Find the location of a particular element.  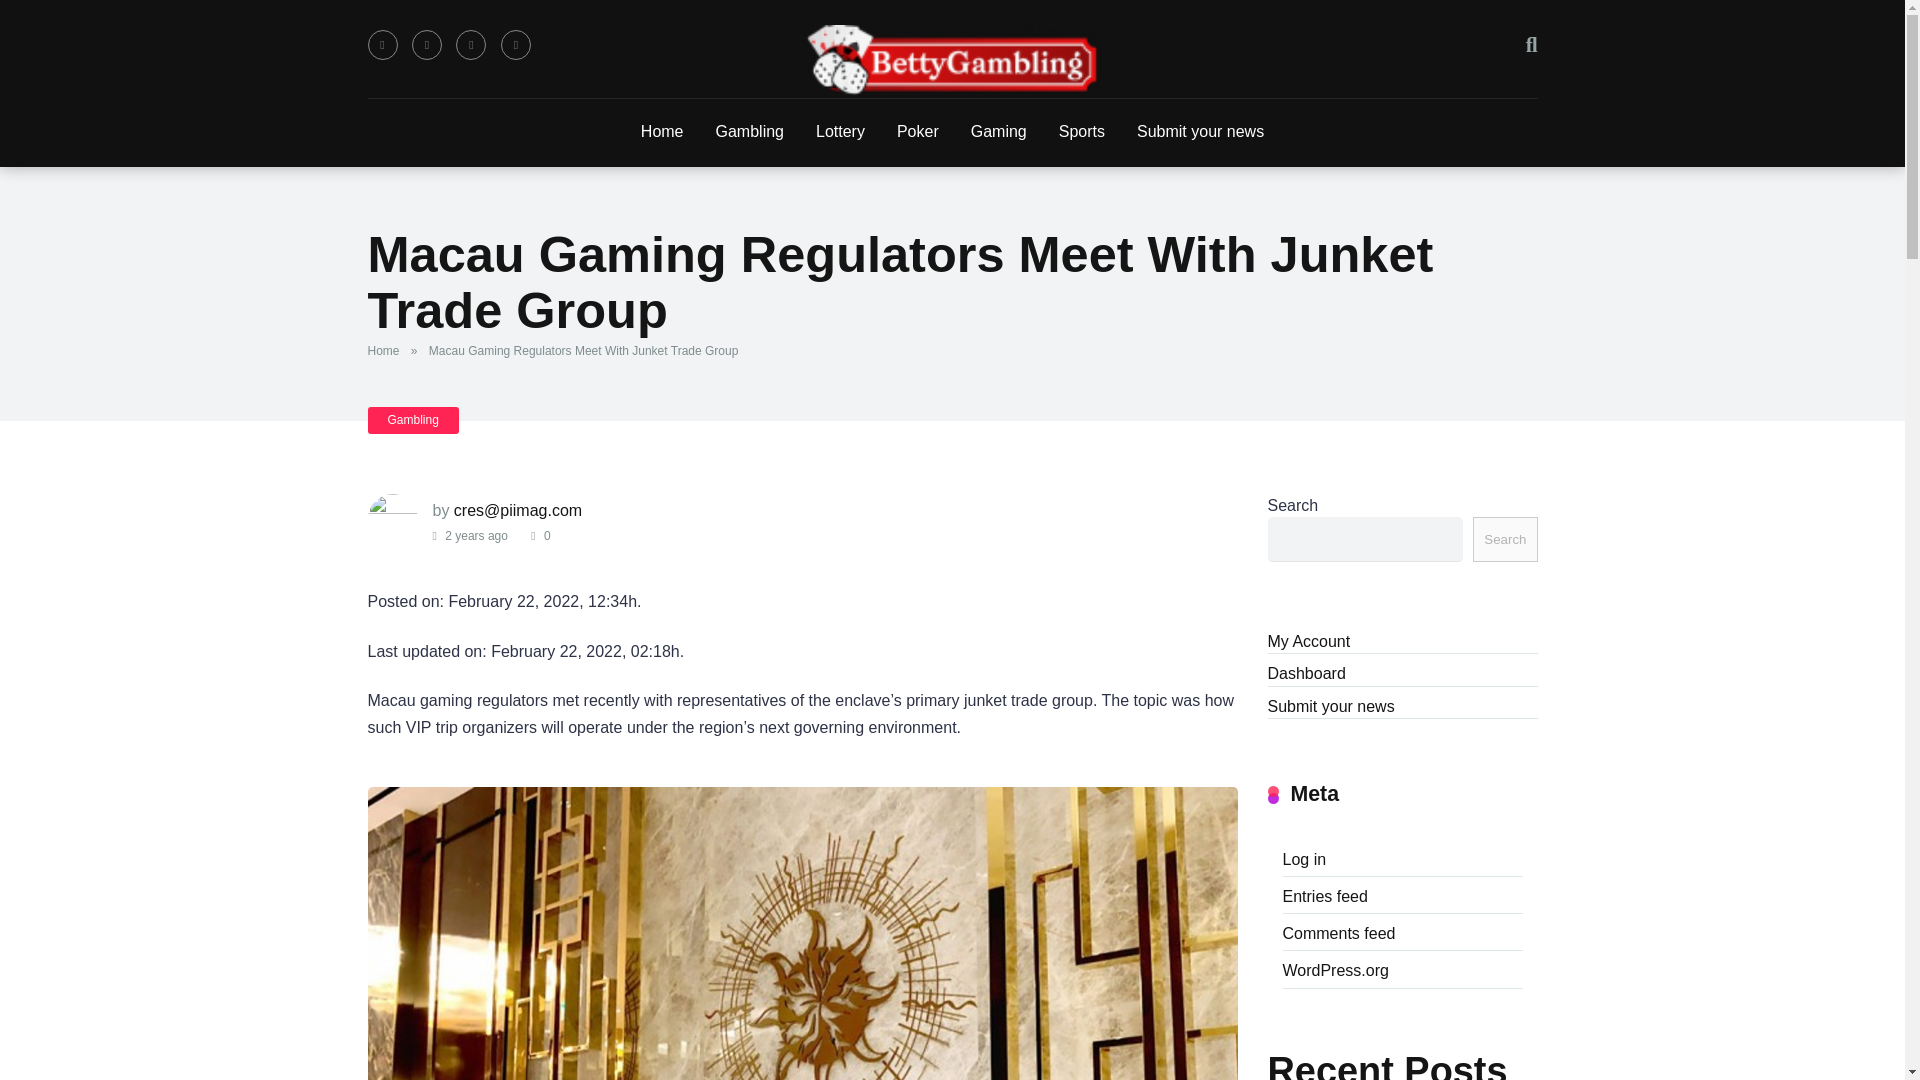

Gambling is located at coordinates (413, 420).